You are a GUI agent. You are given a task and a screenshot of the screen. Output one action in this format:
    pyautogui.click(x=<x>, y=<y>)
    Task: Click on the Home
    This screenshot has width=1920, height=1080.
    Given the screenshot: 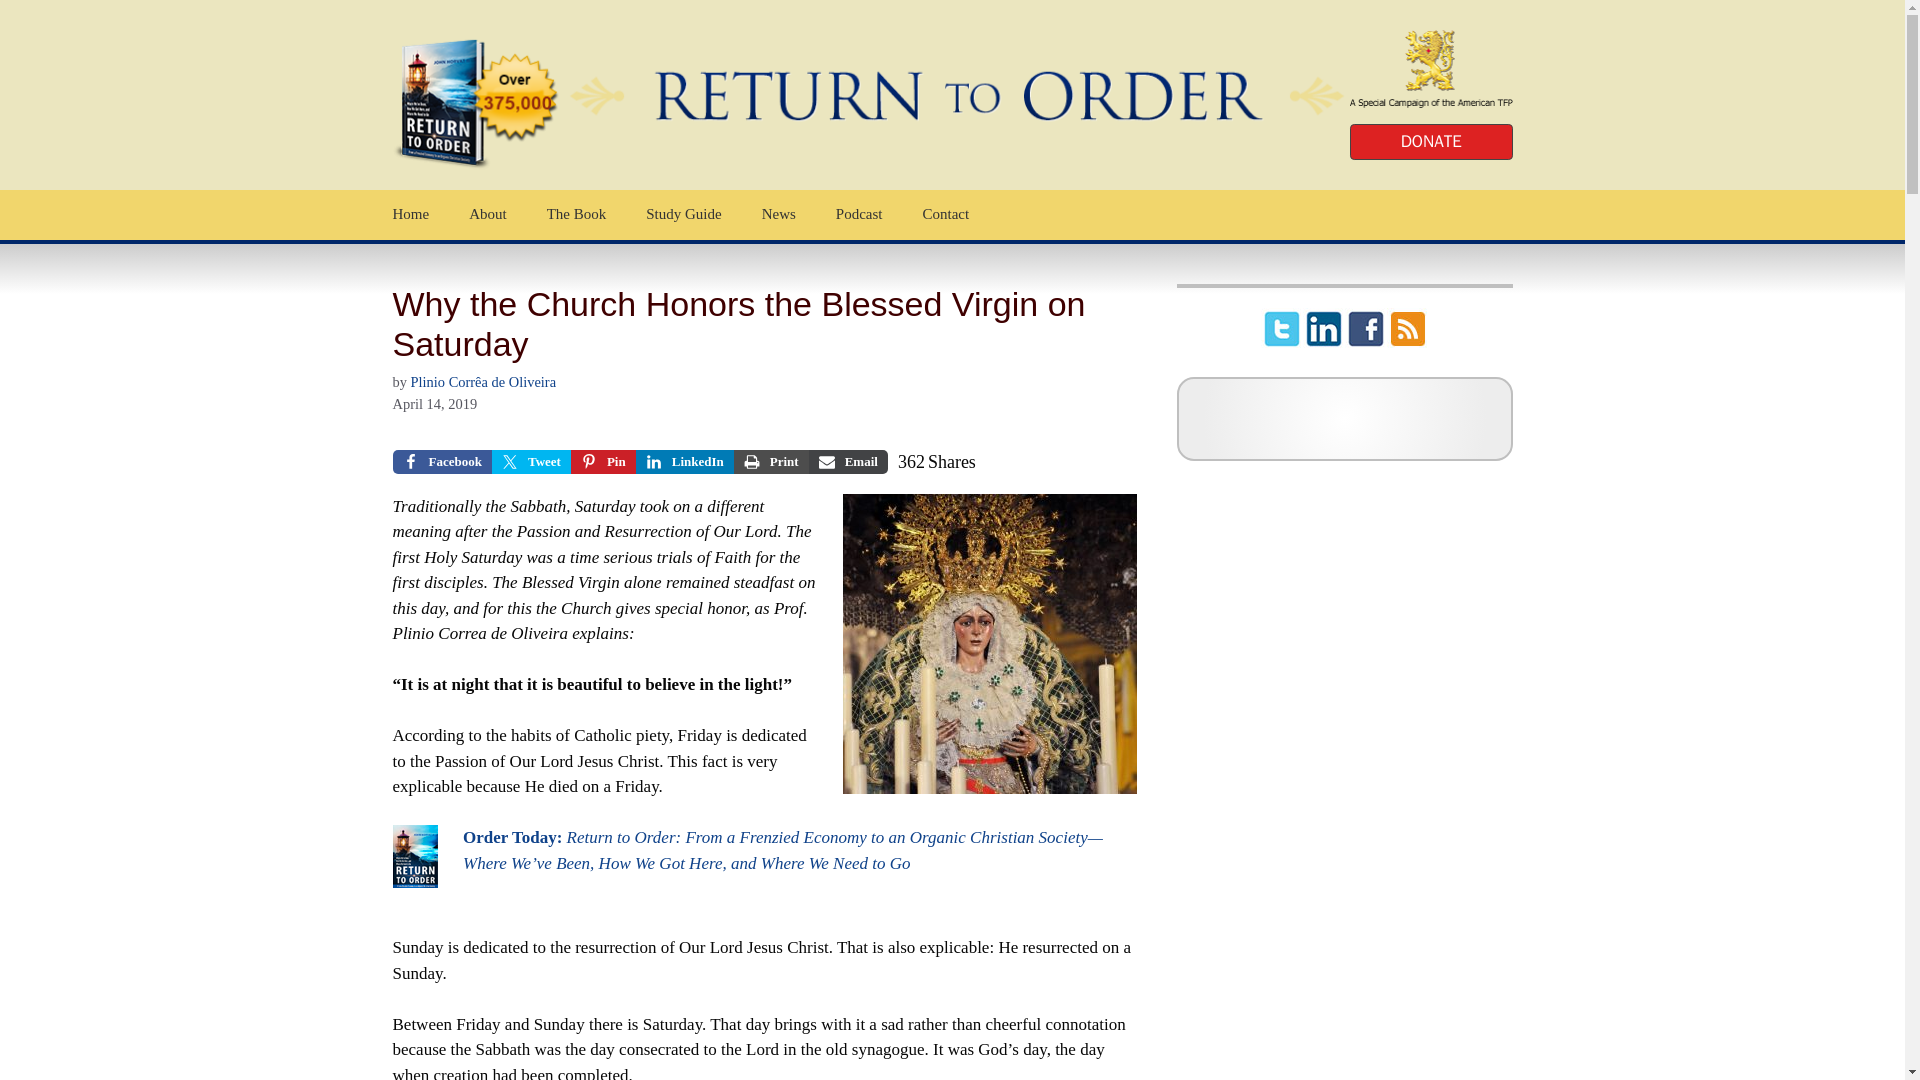 What is the action you would take?
    pyautogui.click(x=410, y=214)
    